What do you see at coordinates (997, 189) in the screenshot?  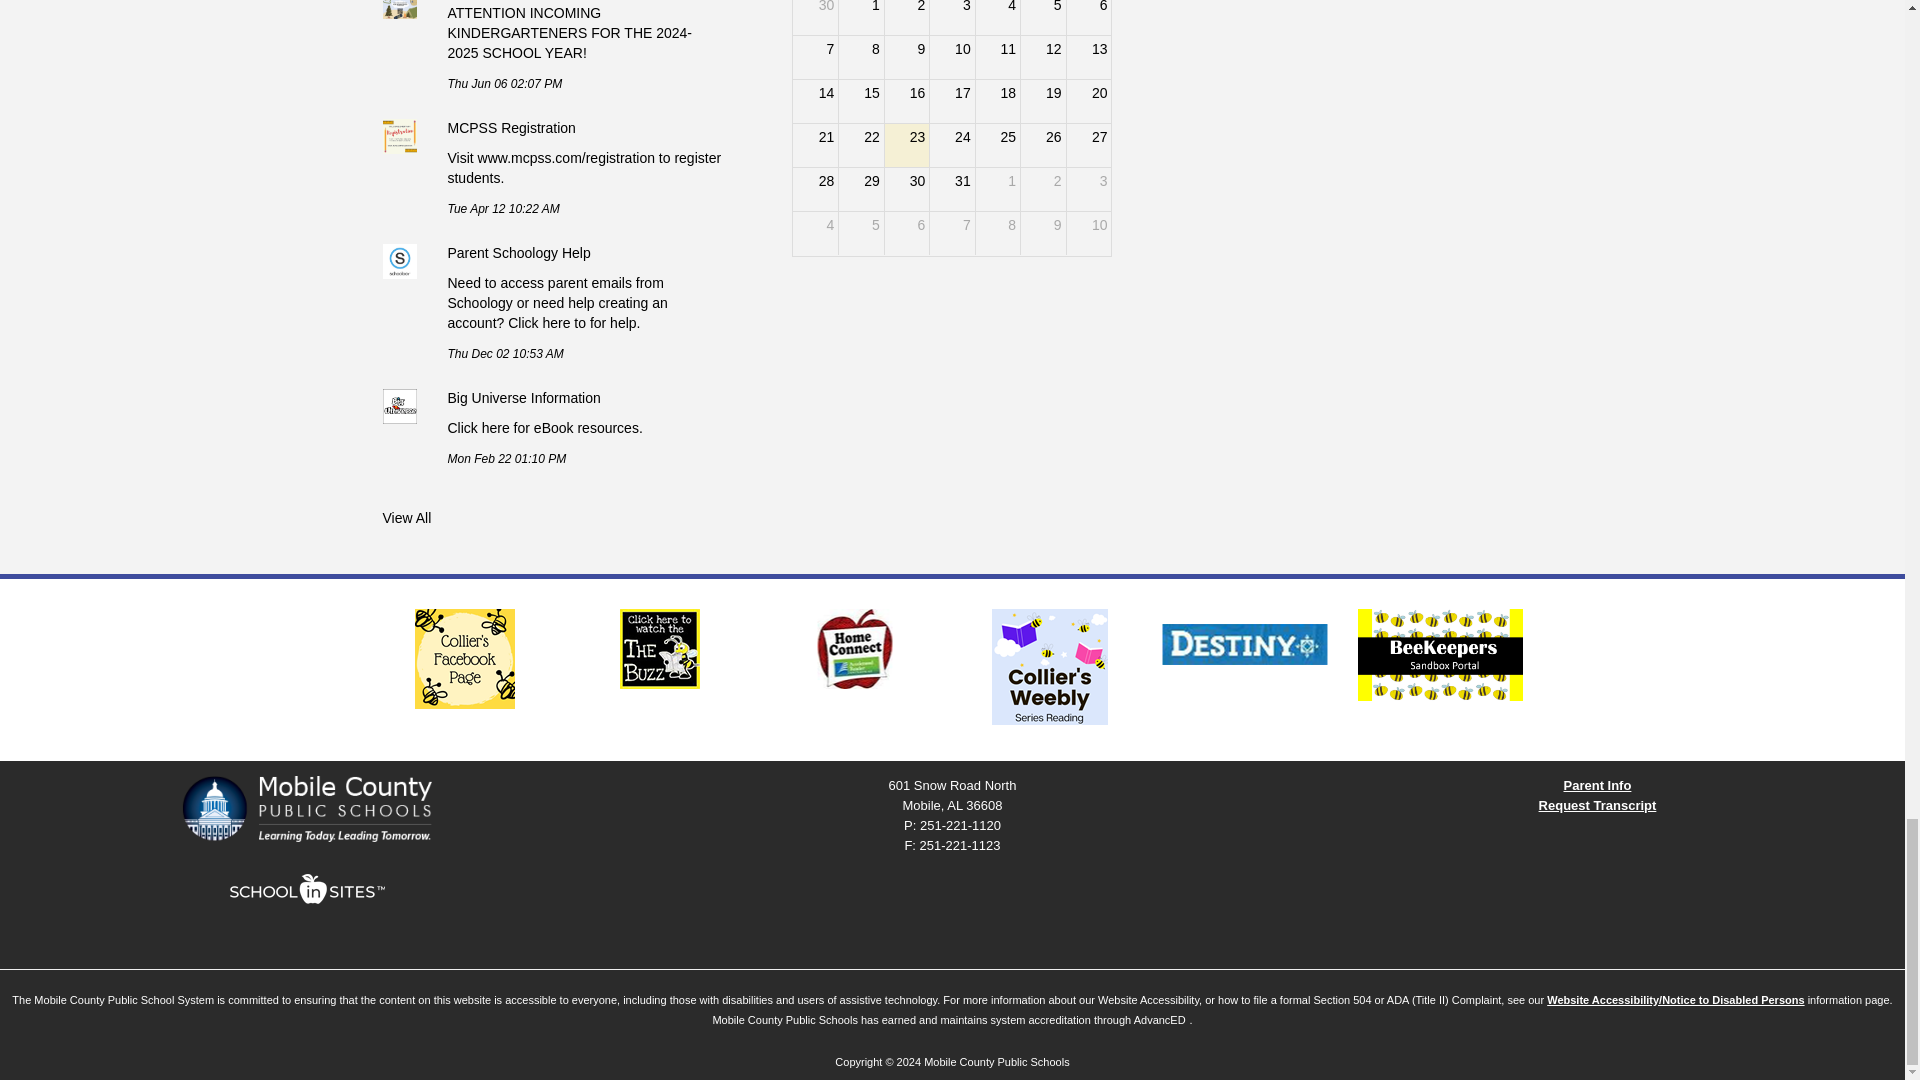 I see `1` at bounding box center [997, 189].